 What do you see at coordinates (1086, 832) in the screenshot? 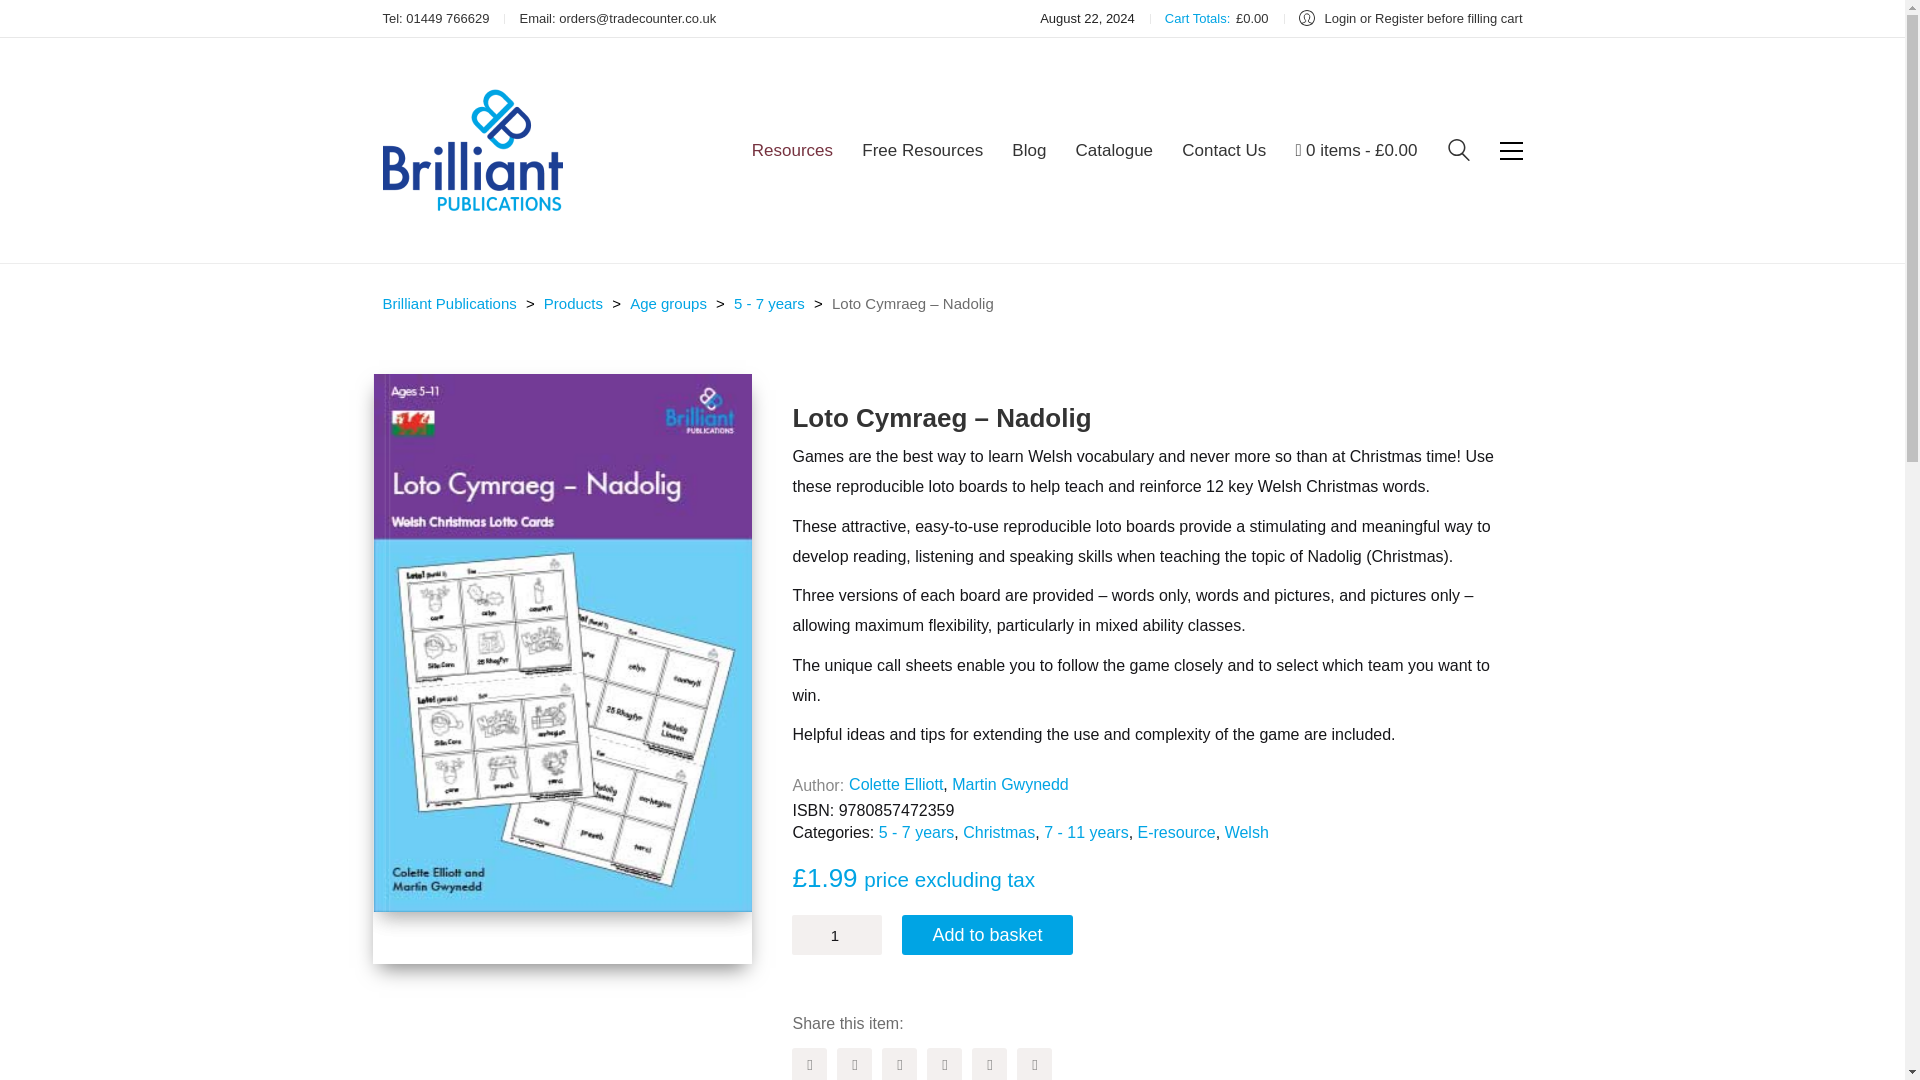
I see `7 - 11 years` at bounding box center [1086, 832].